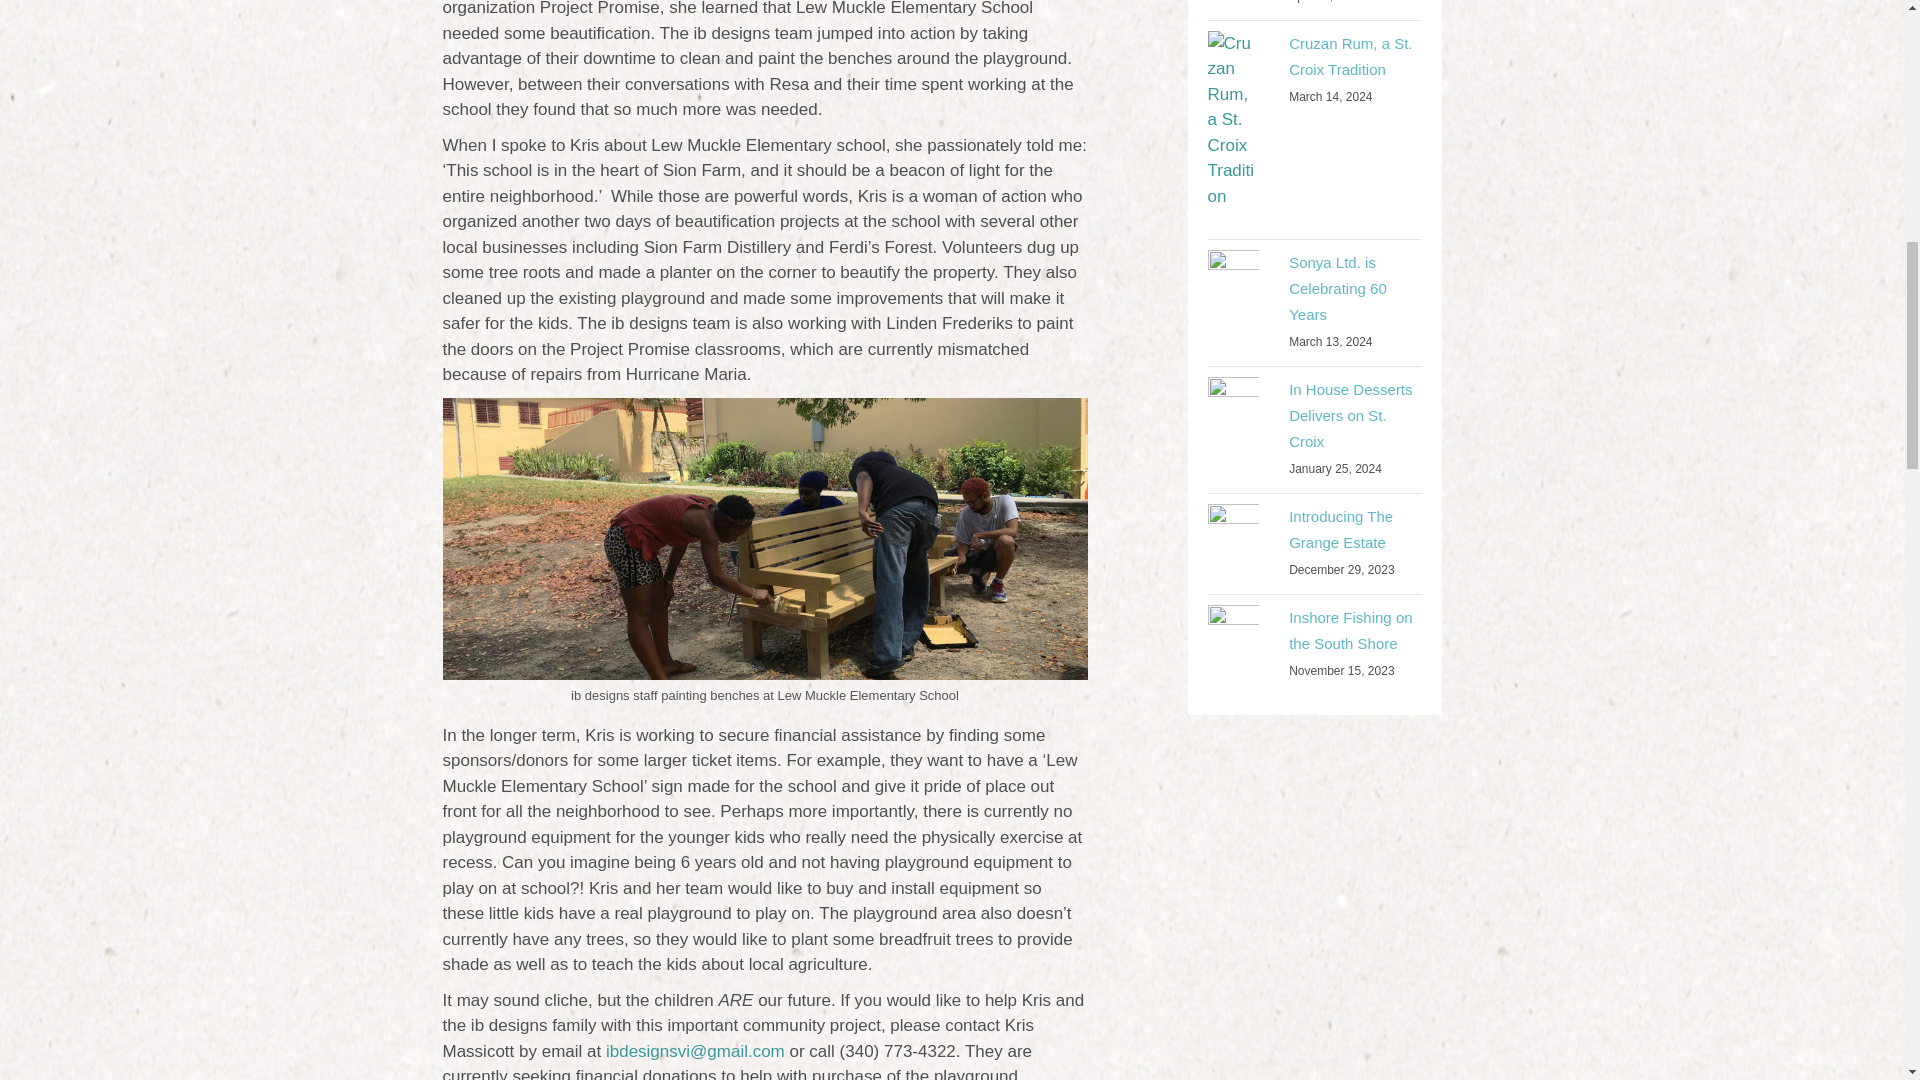 The image size is (1920, 1080). I want to click on Cruzan Rum, a St. Croix Tradition, so click(1233, 133).